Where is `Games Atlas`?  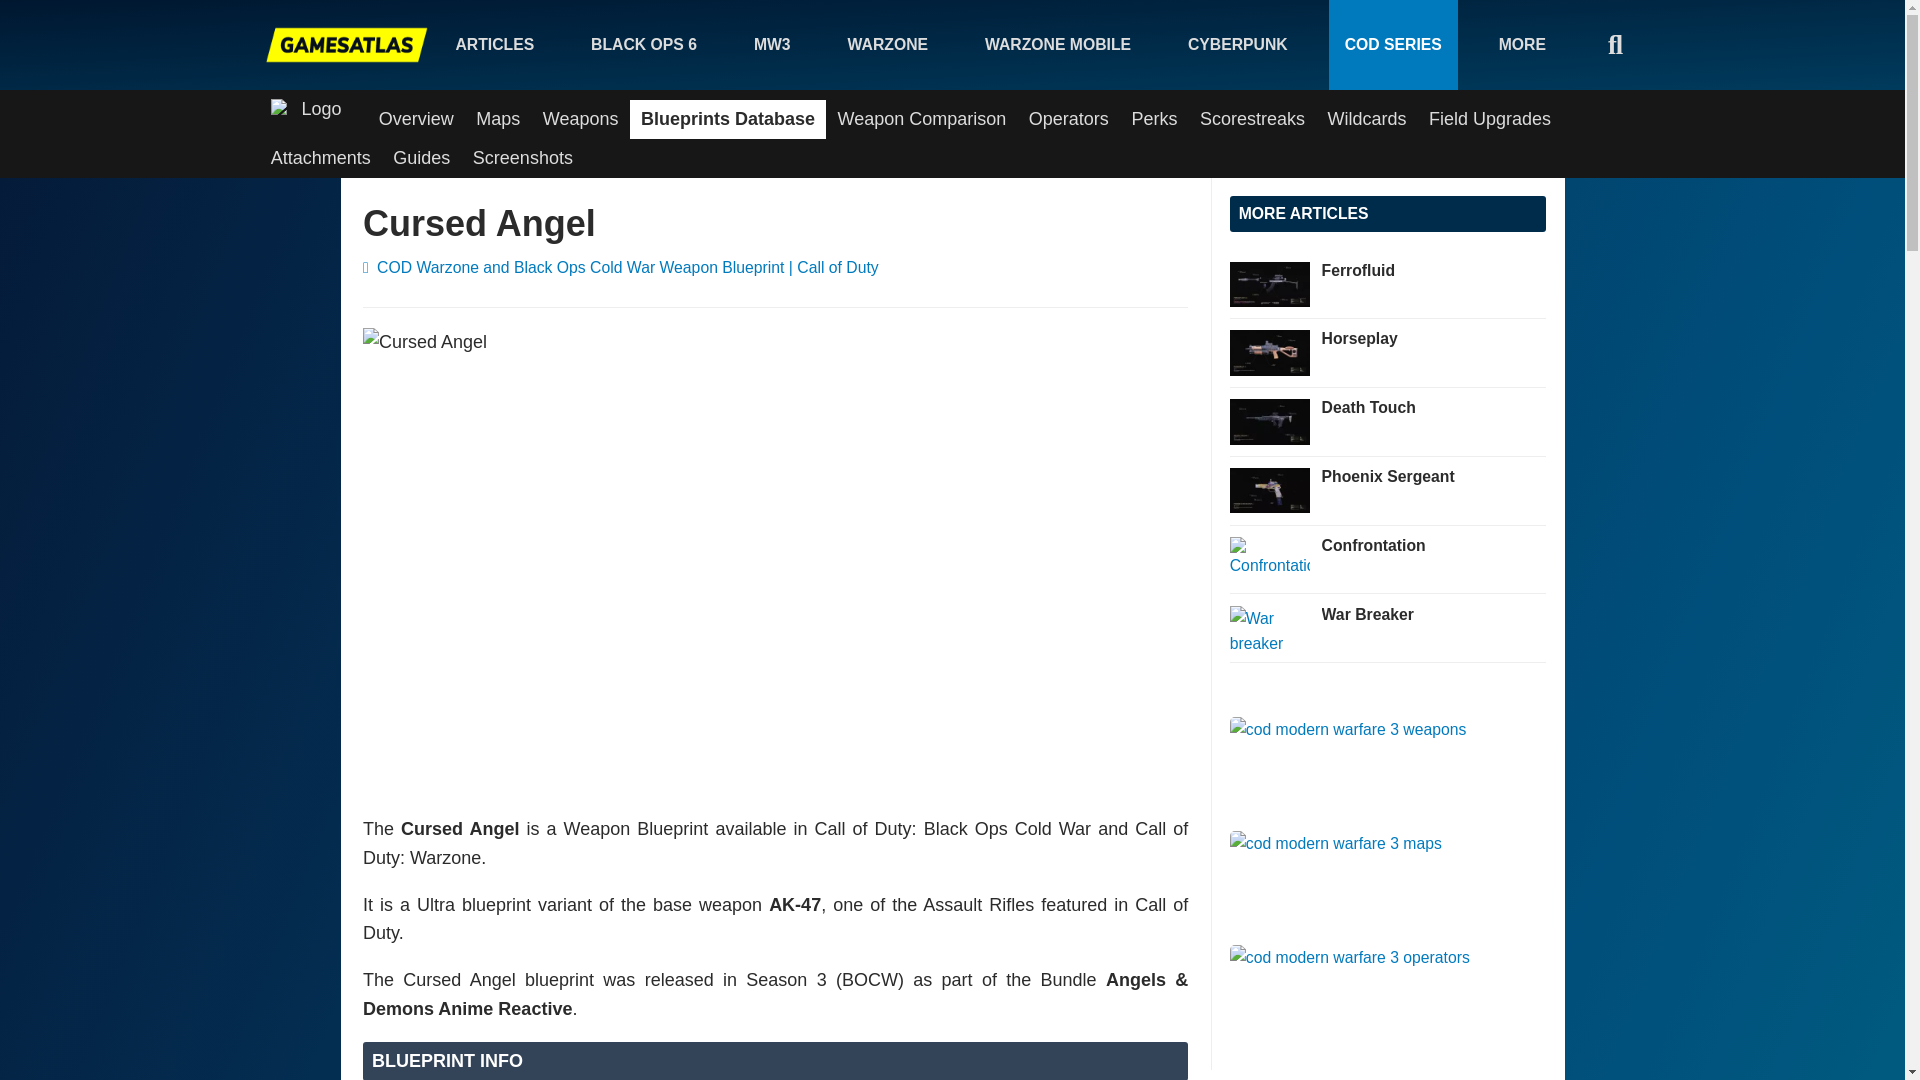 Games Atlas is located at coordinates (347, 44).